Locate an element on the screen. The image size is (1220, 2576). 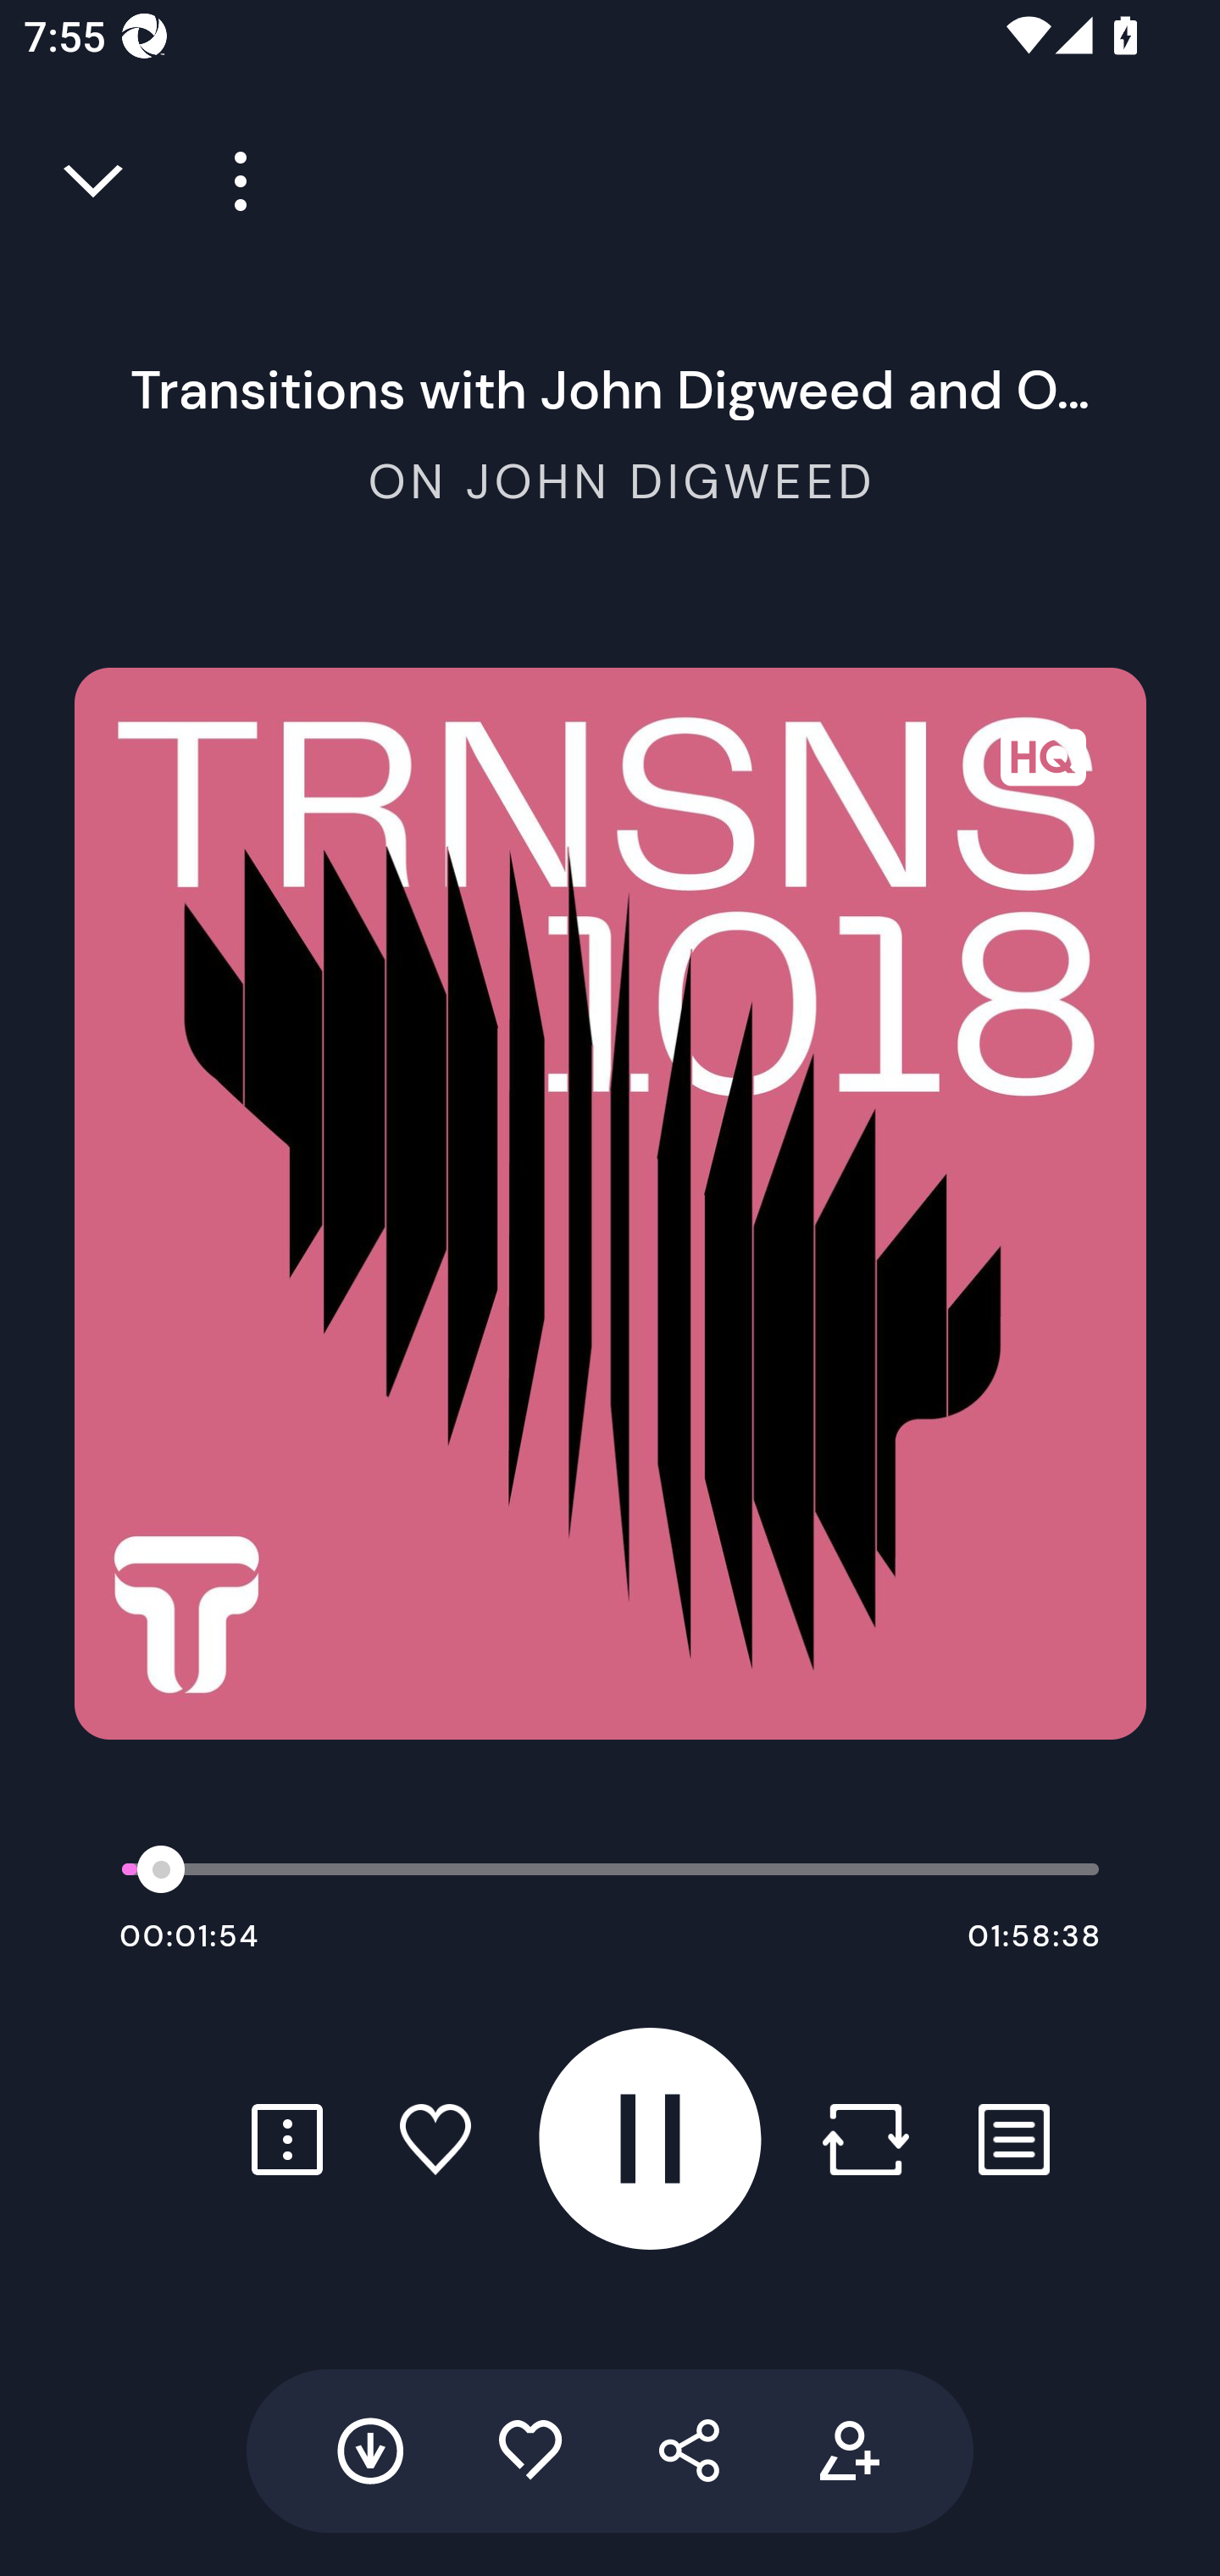
Repost button is located at coordinates (865, 2139).